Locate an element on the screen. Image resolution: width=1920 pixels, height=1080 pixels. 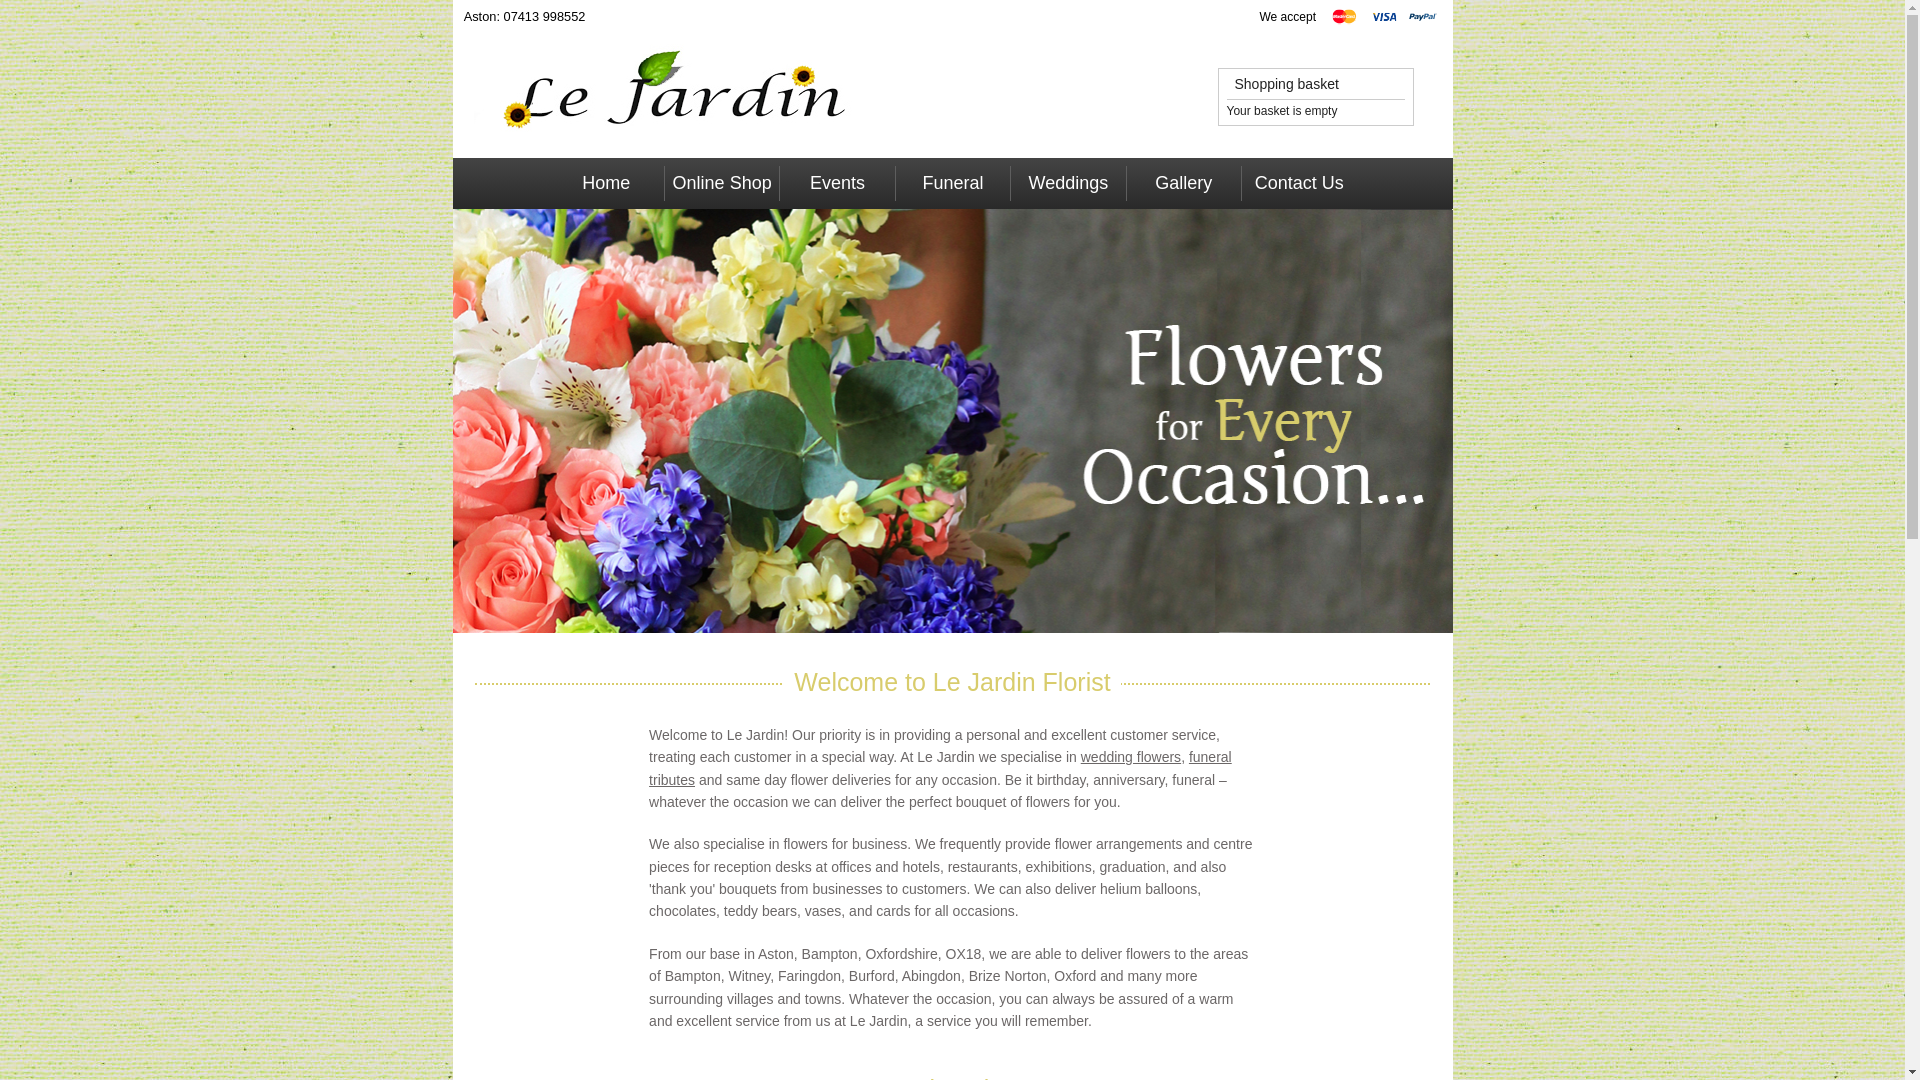
Online Shop is located at coordinates (722, 183).